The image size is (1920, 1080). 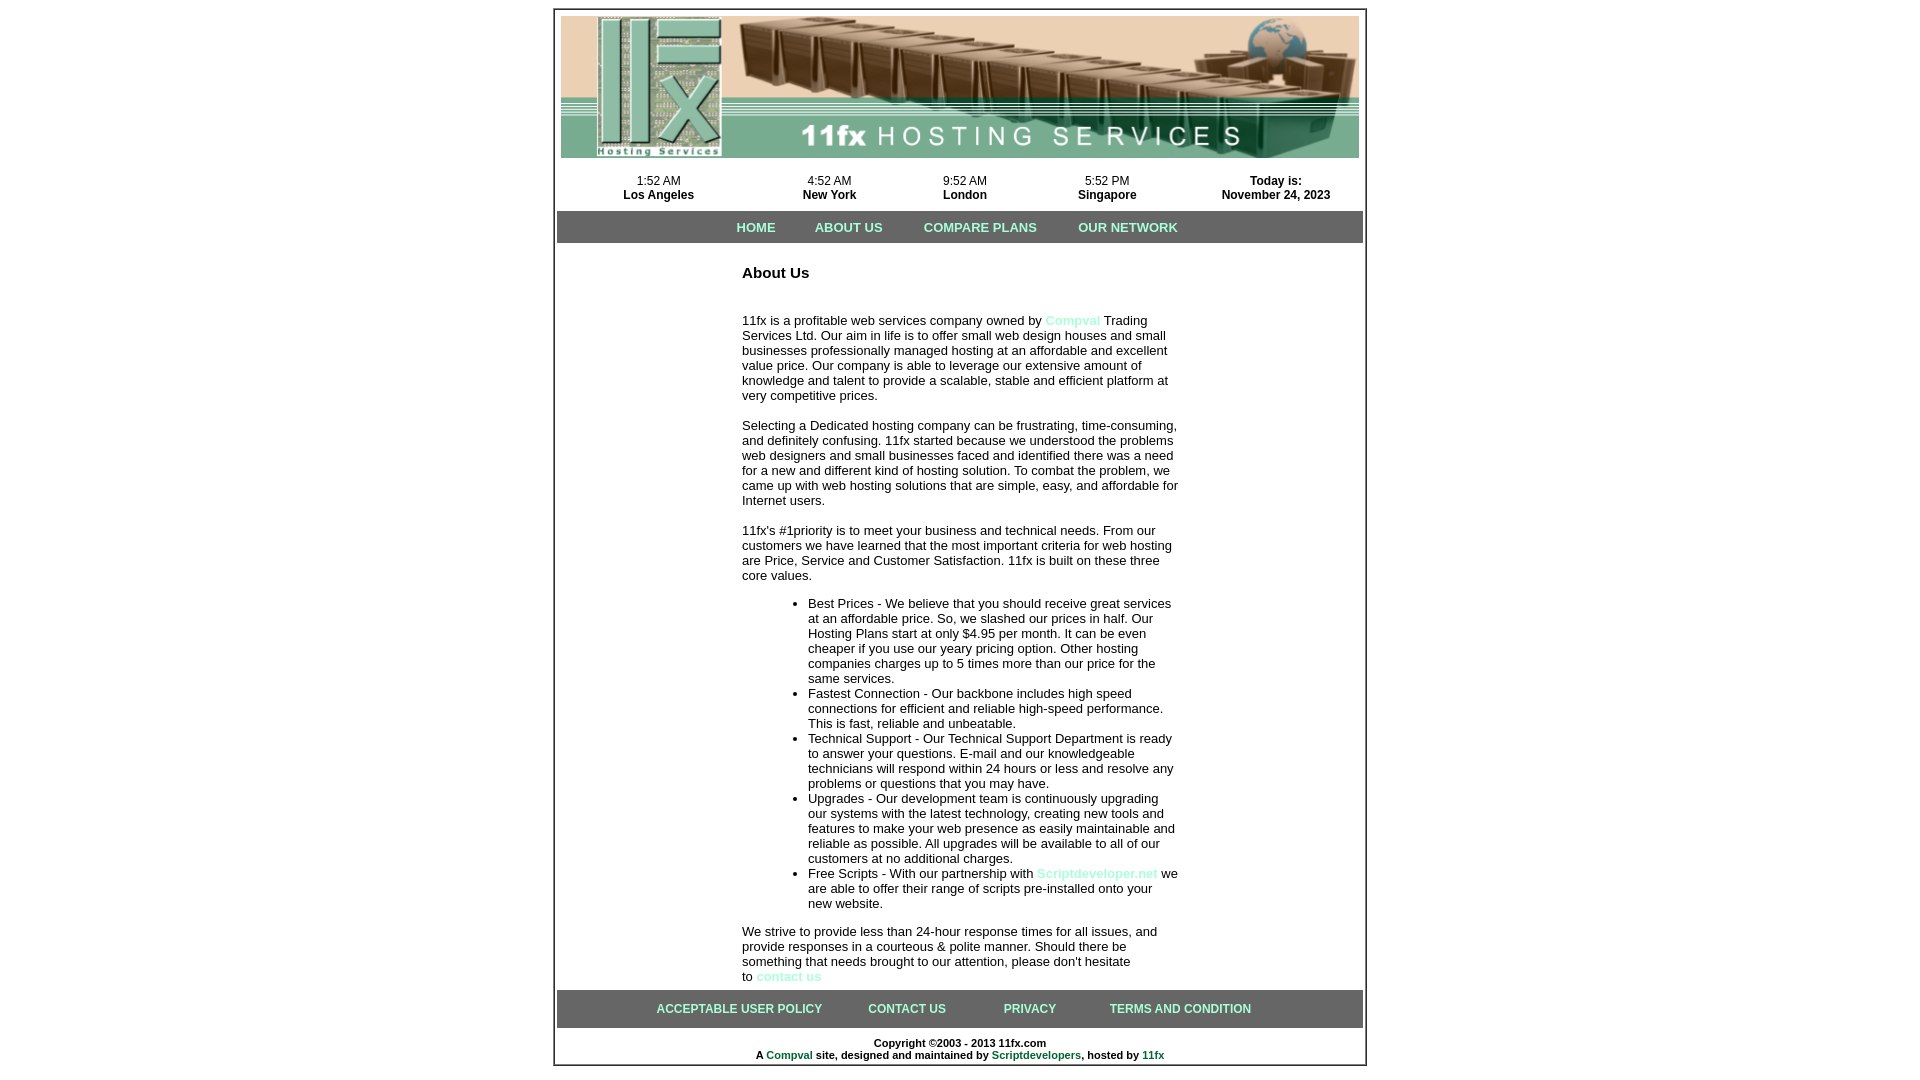 I want to click on COMPARE PLANS, so click(x=980, y=228).